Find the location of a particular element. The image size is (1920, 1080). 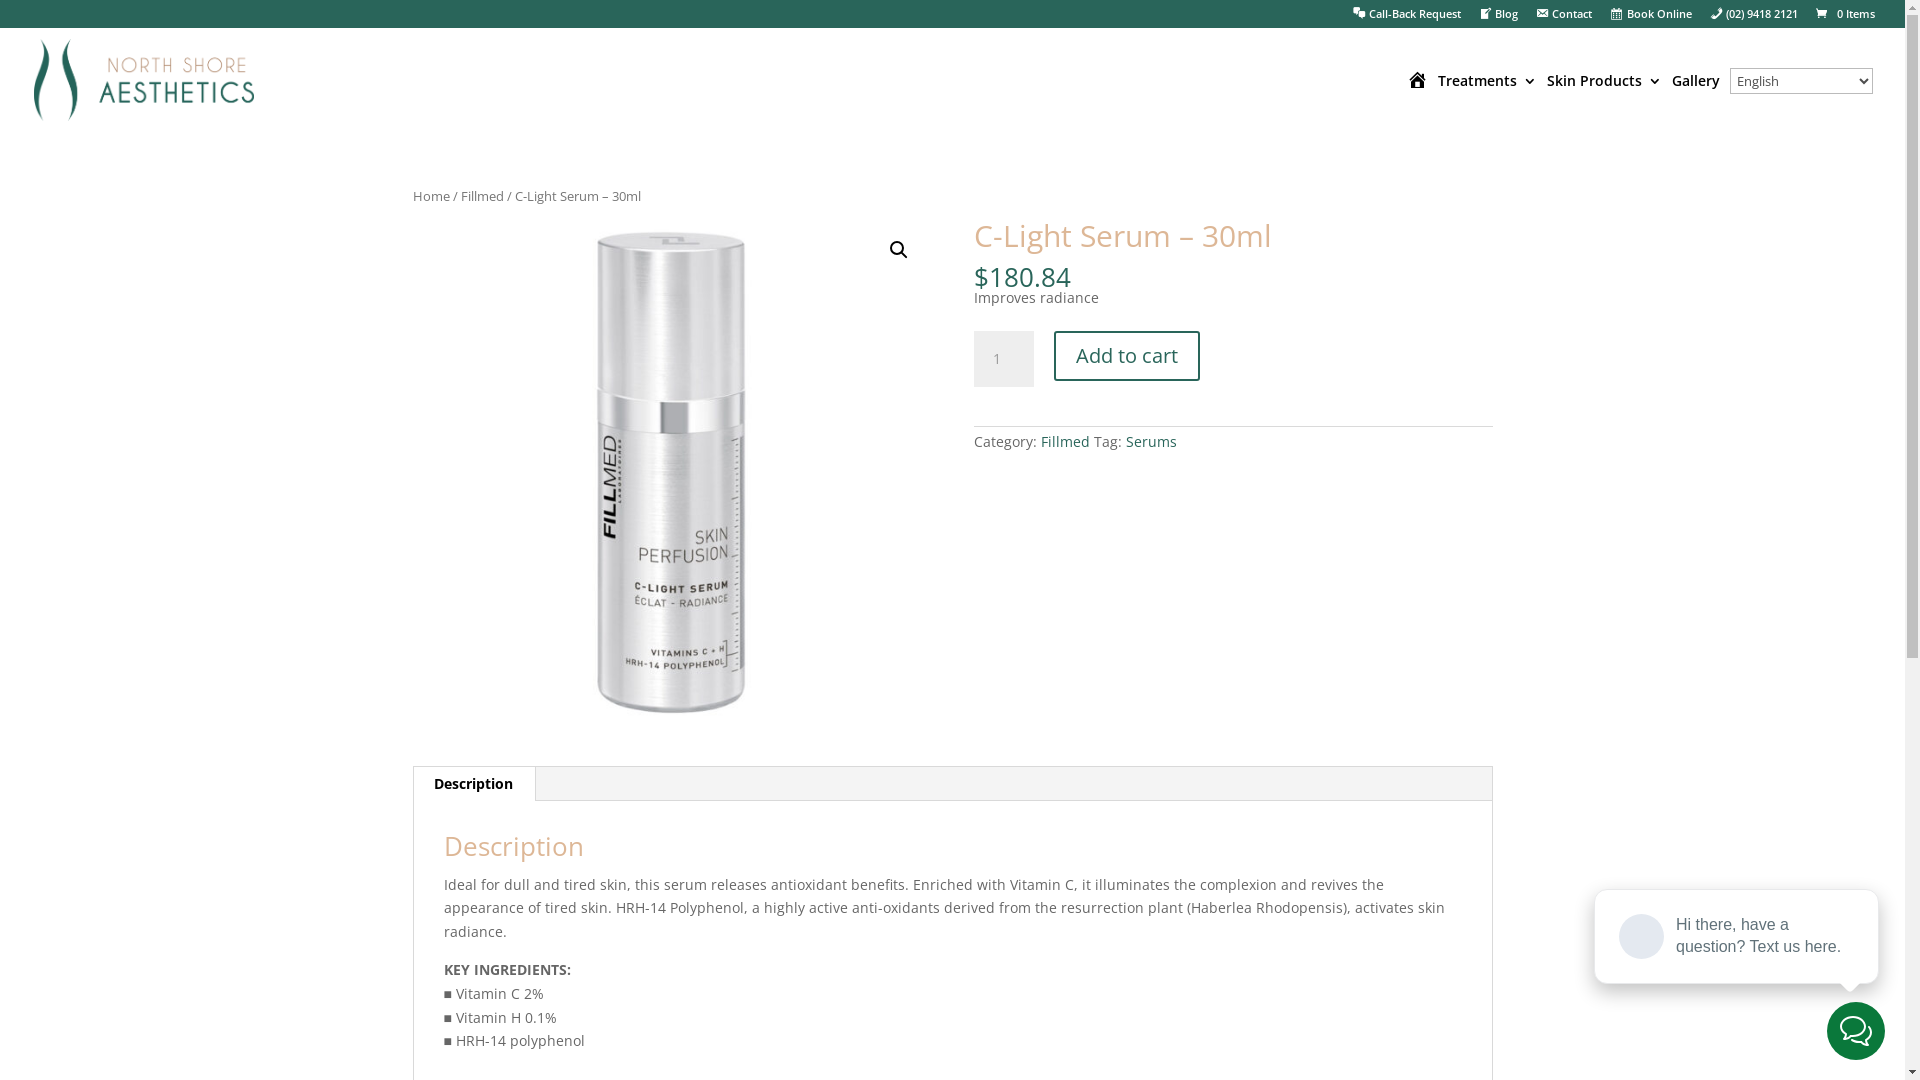

nsa_c_light_serum is located at coordinates (671, 477).